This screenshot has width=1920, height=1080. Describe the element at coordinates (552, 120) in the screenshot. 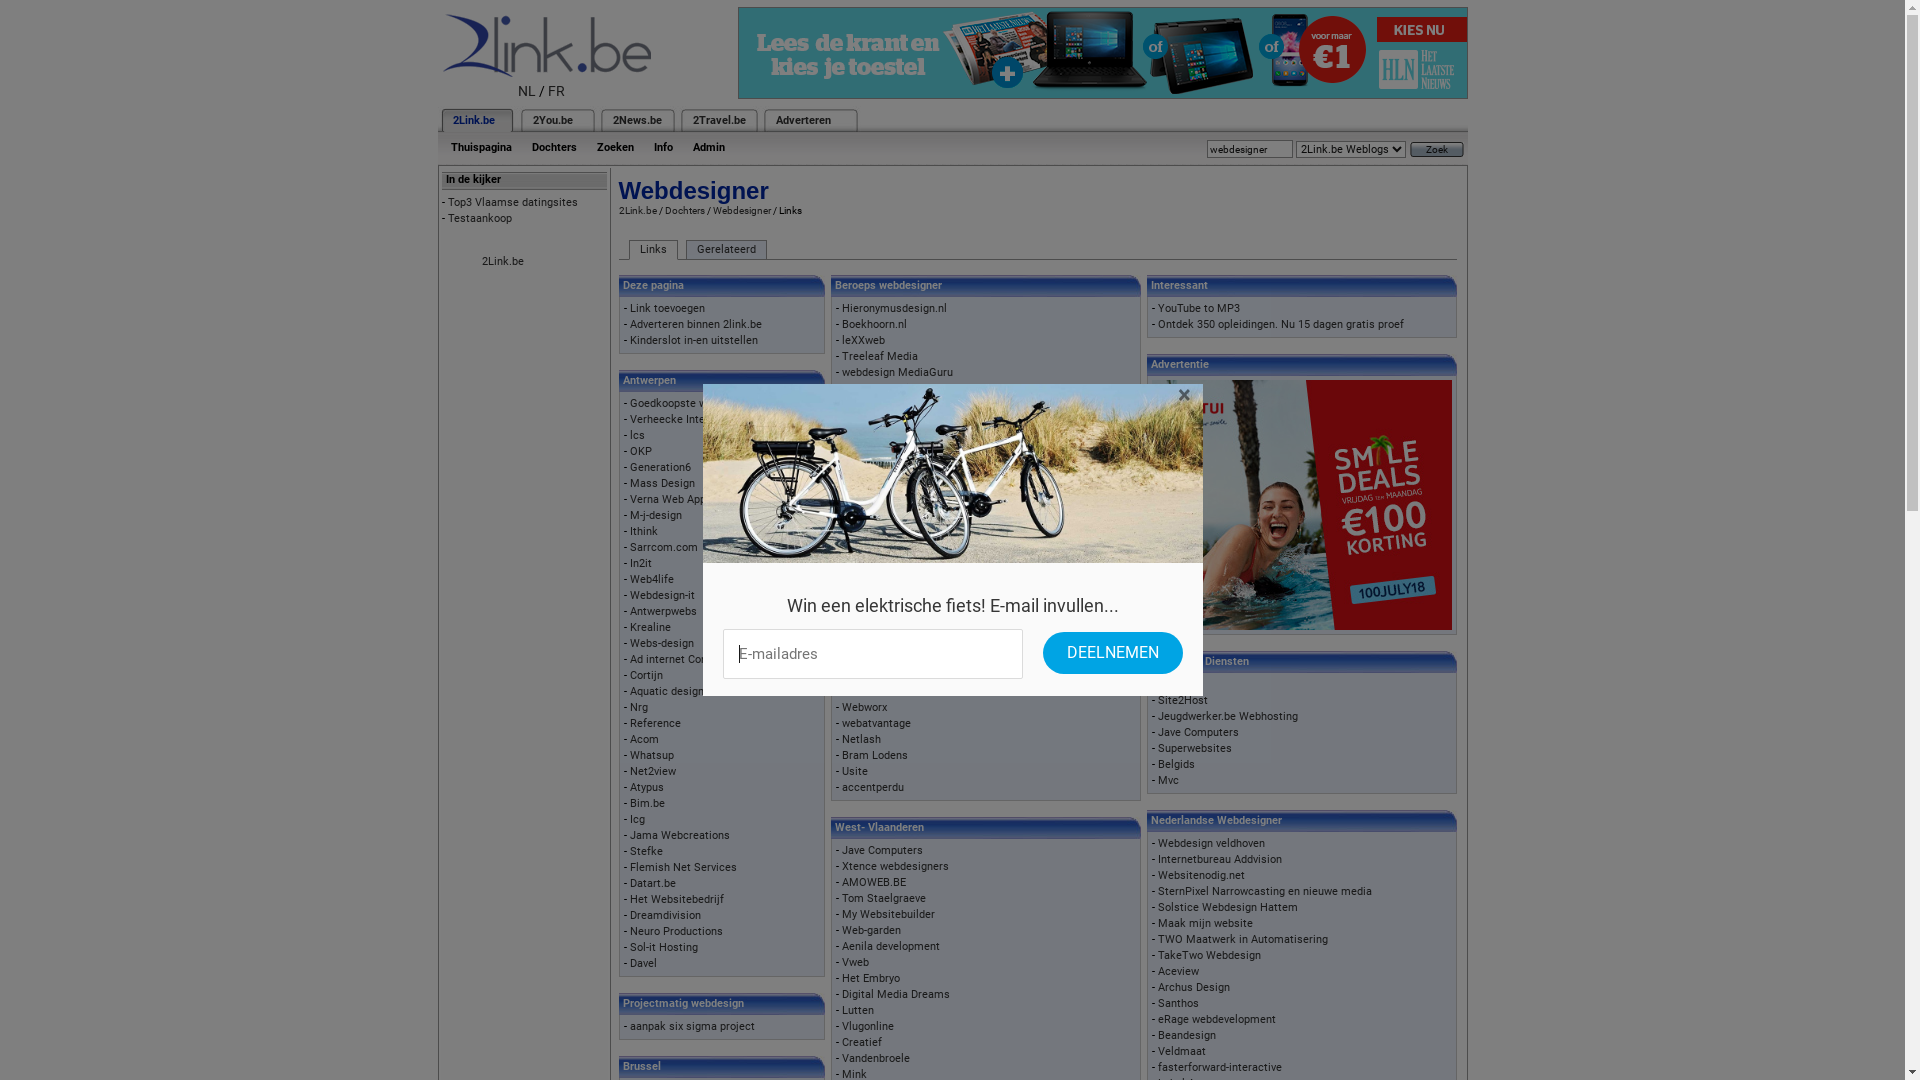

I see `2You.be` at that location.